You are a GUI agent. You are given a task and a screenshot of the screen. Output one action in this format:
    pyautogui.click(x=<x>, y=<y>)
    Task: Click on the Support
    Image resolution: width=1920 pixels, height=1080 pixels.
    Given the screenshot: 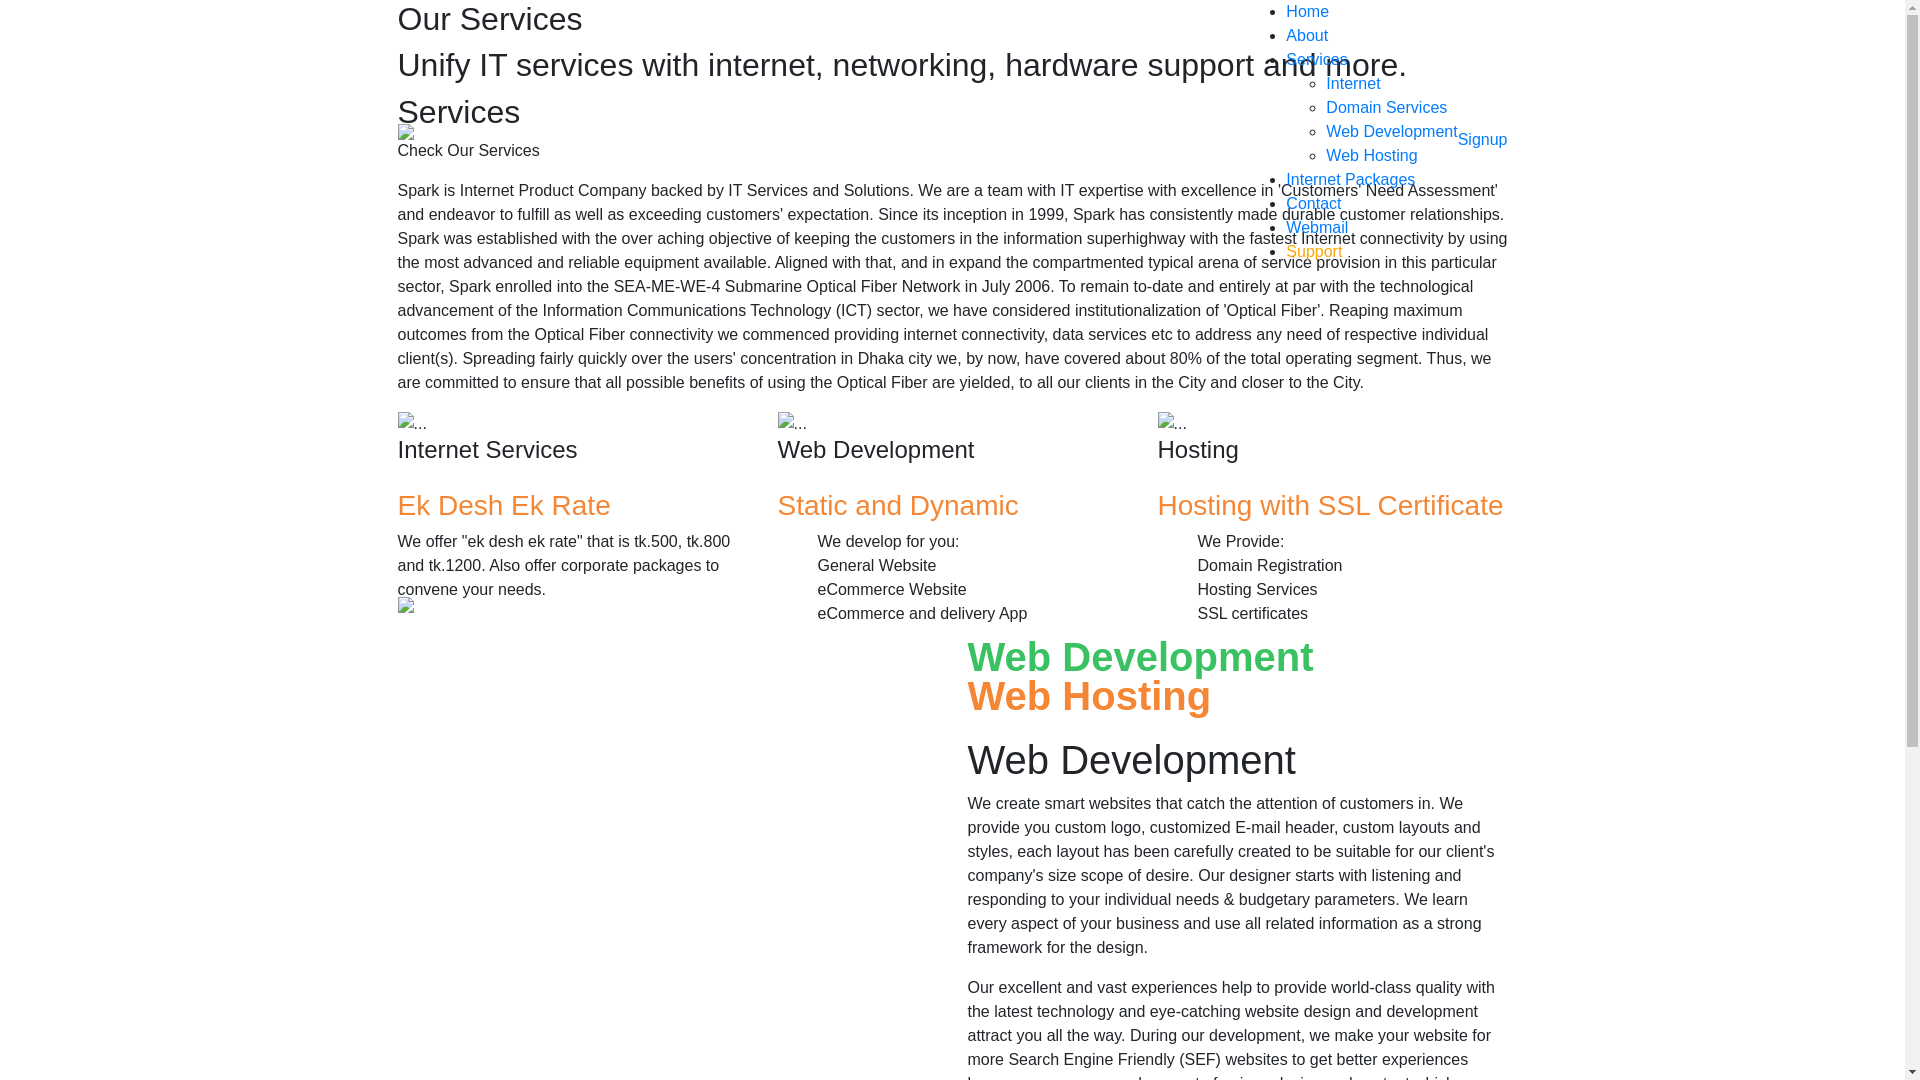 What is the action you would take?
    pyautogui.click(x=1314, y=252)
    